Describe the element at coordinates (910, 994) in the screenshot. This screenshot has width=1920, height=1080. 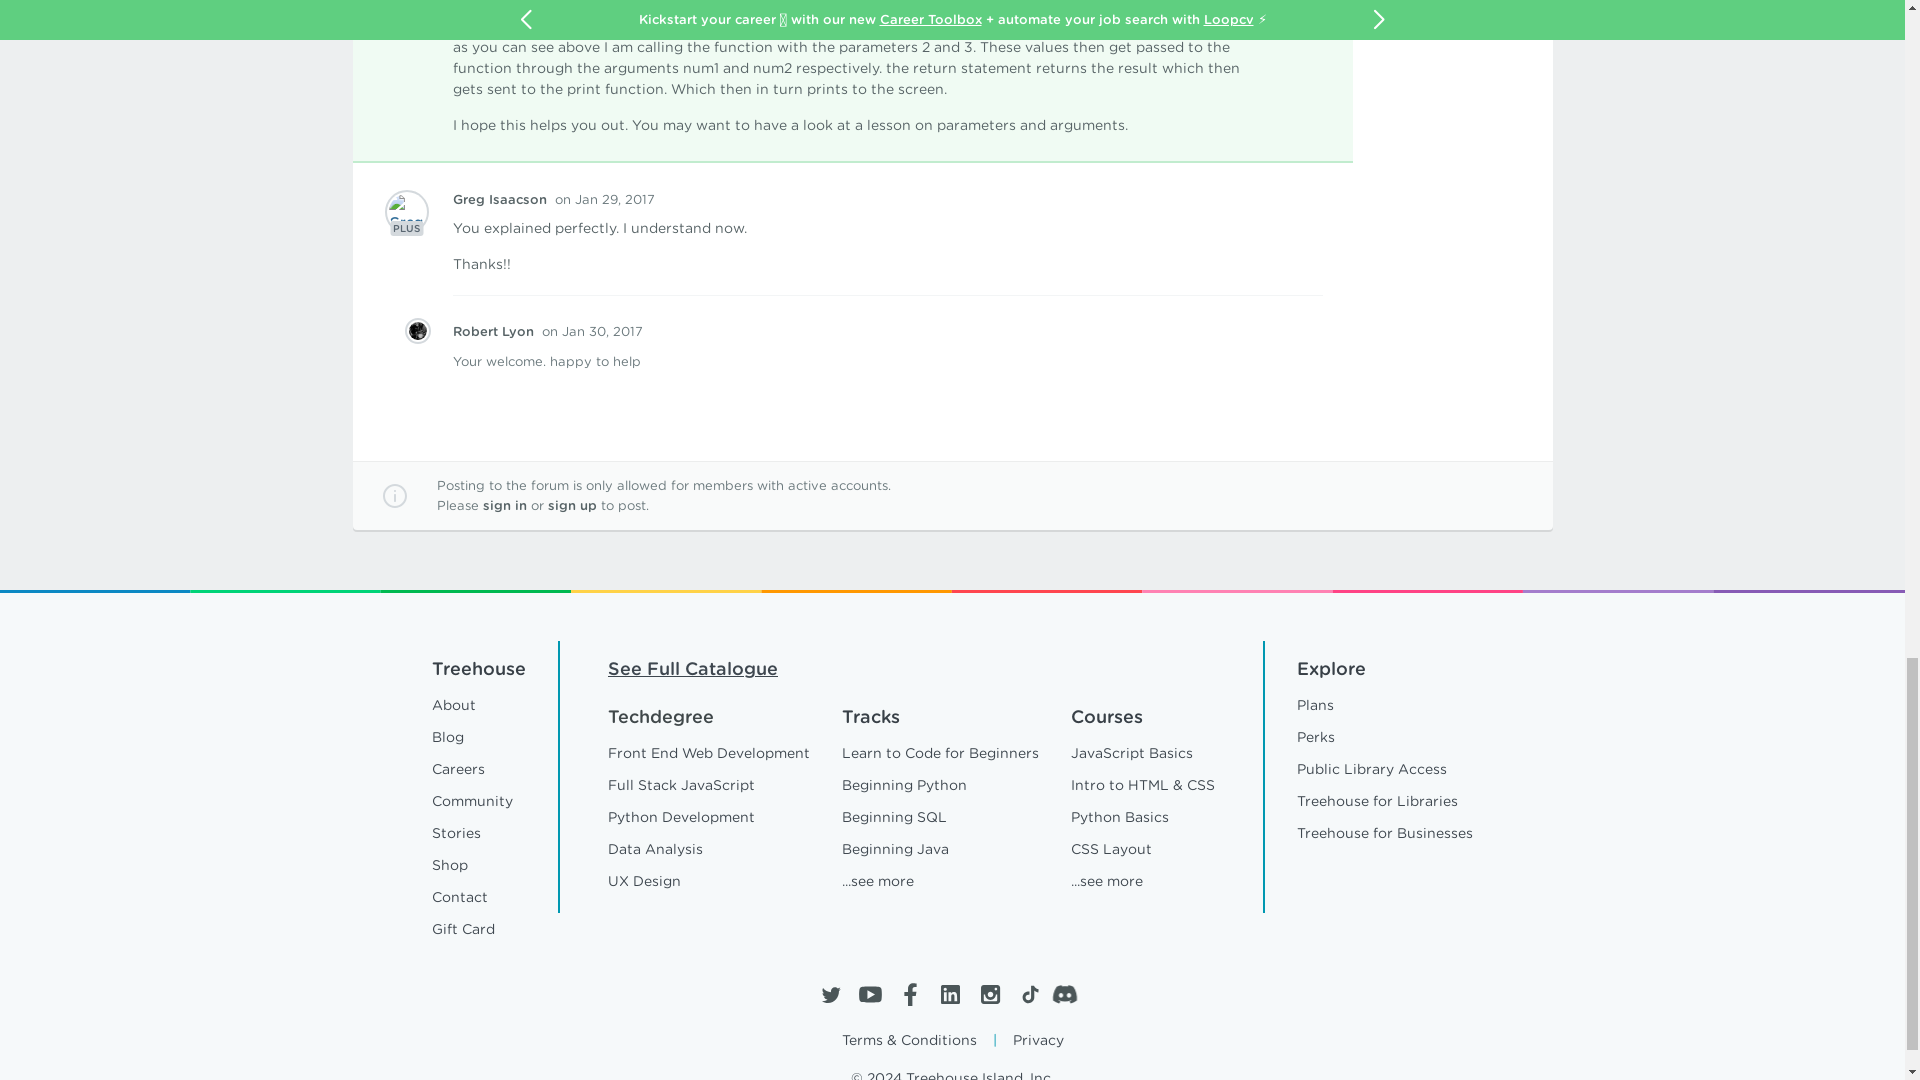
I see `Facebook` at that location.